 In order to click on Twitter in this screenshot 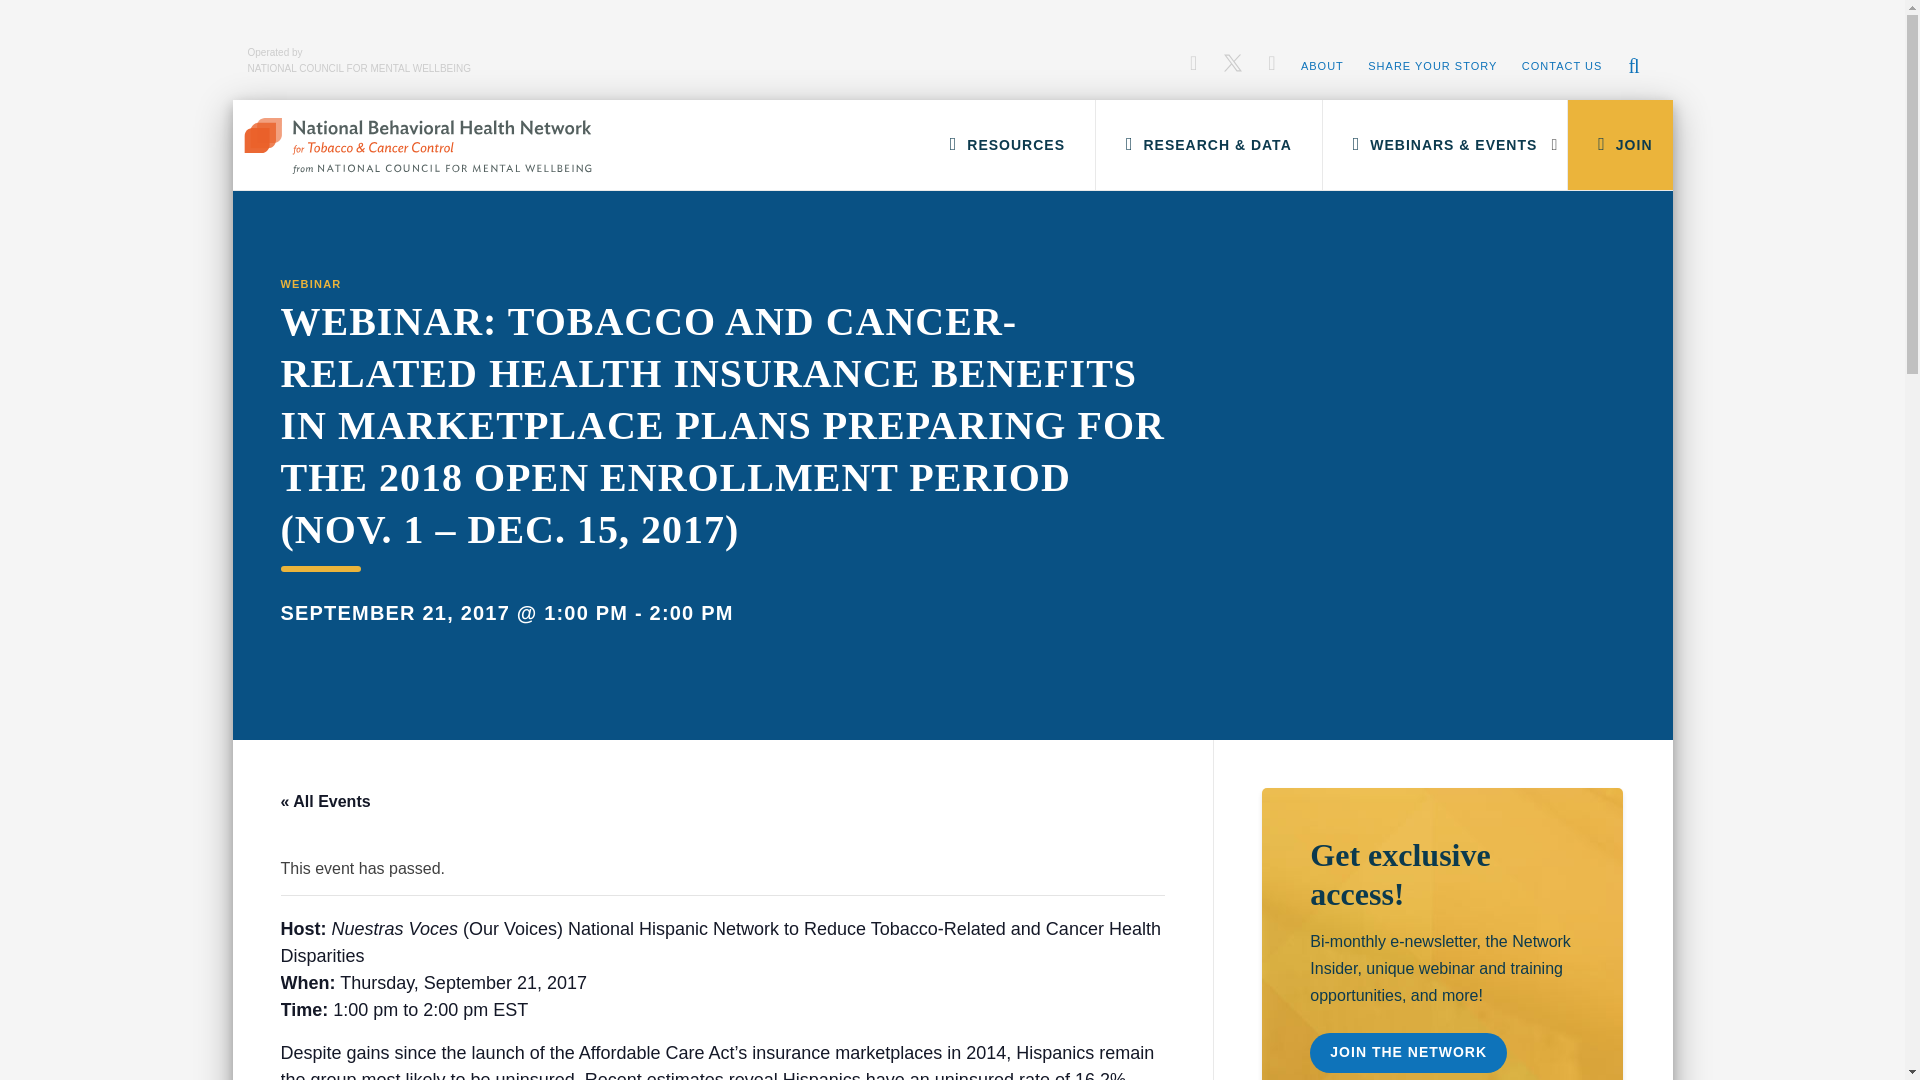, I will do `click(1232, 58)`.